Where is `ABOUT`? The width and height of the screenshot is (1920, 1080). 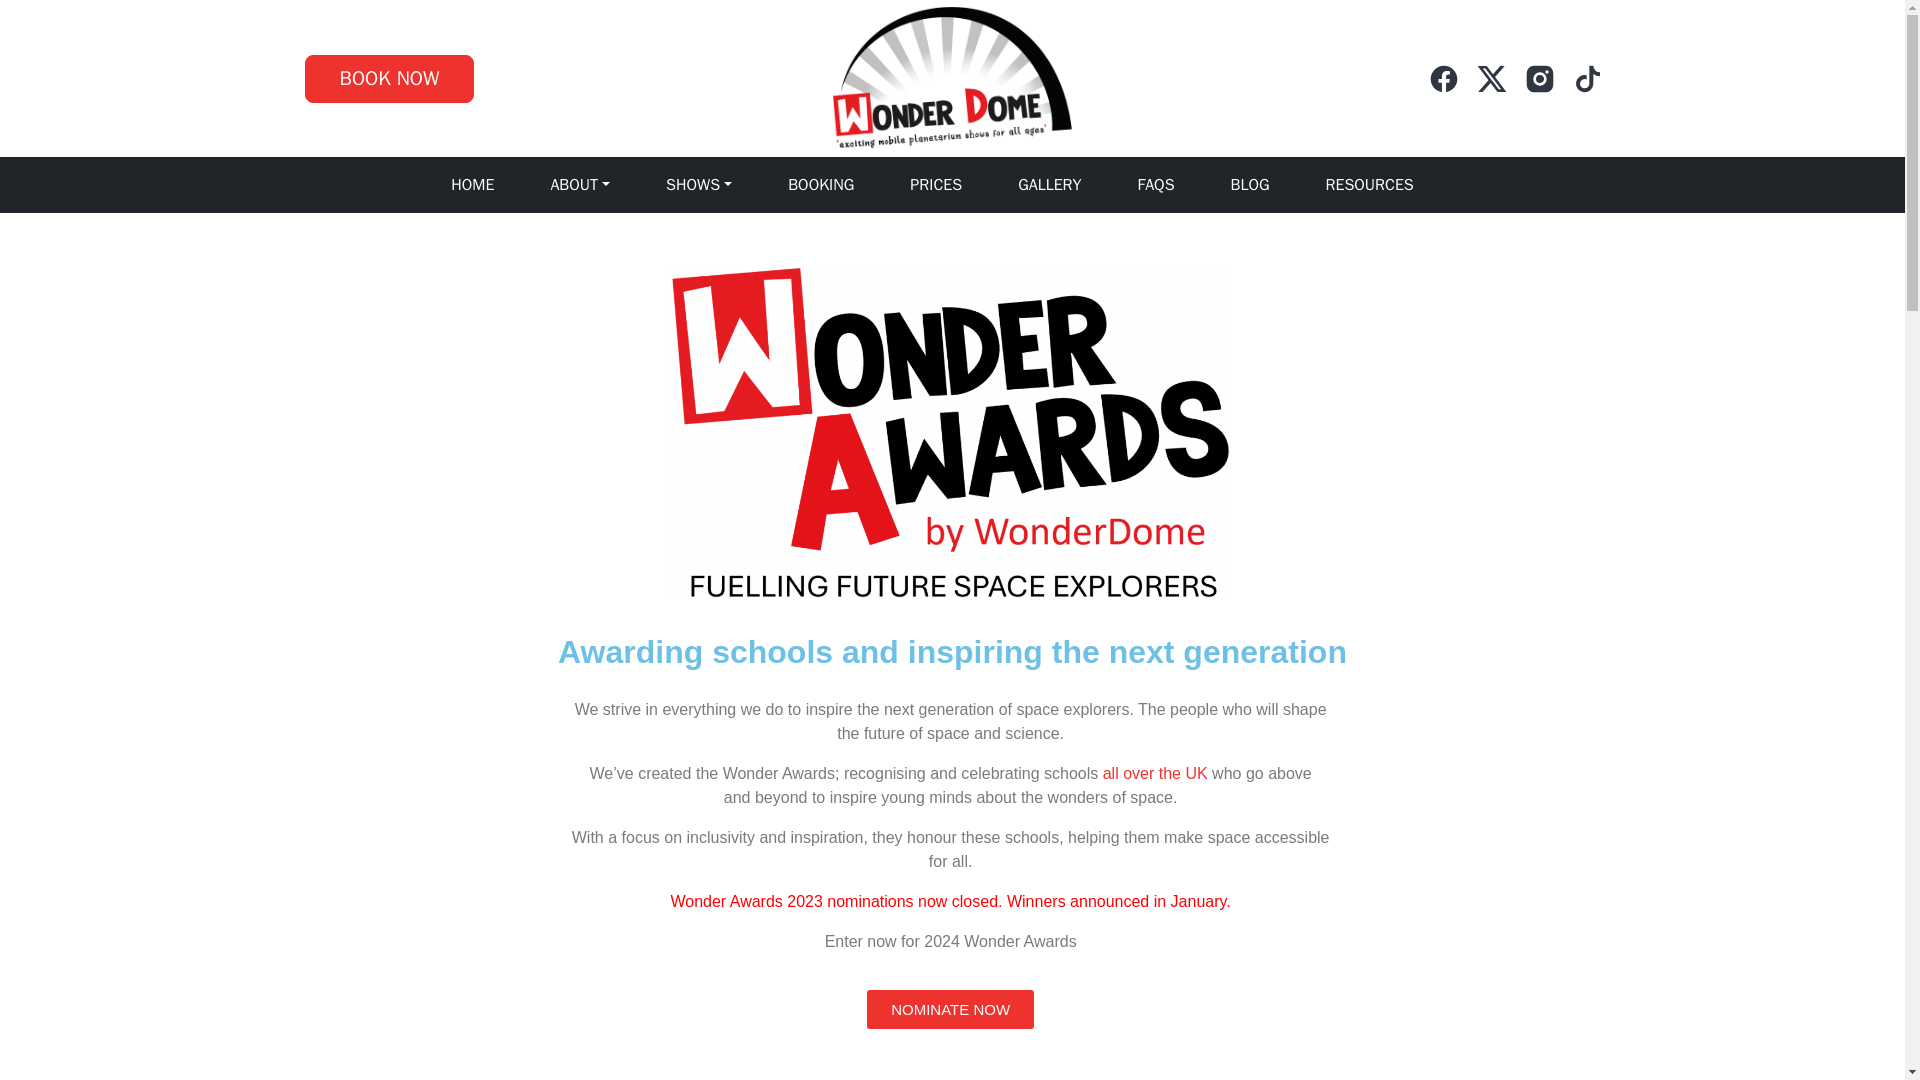
ABOUT is located at coordinates (580, 185).